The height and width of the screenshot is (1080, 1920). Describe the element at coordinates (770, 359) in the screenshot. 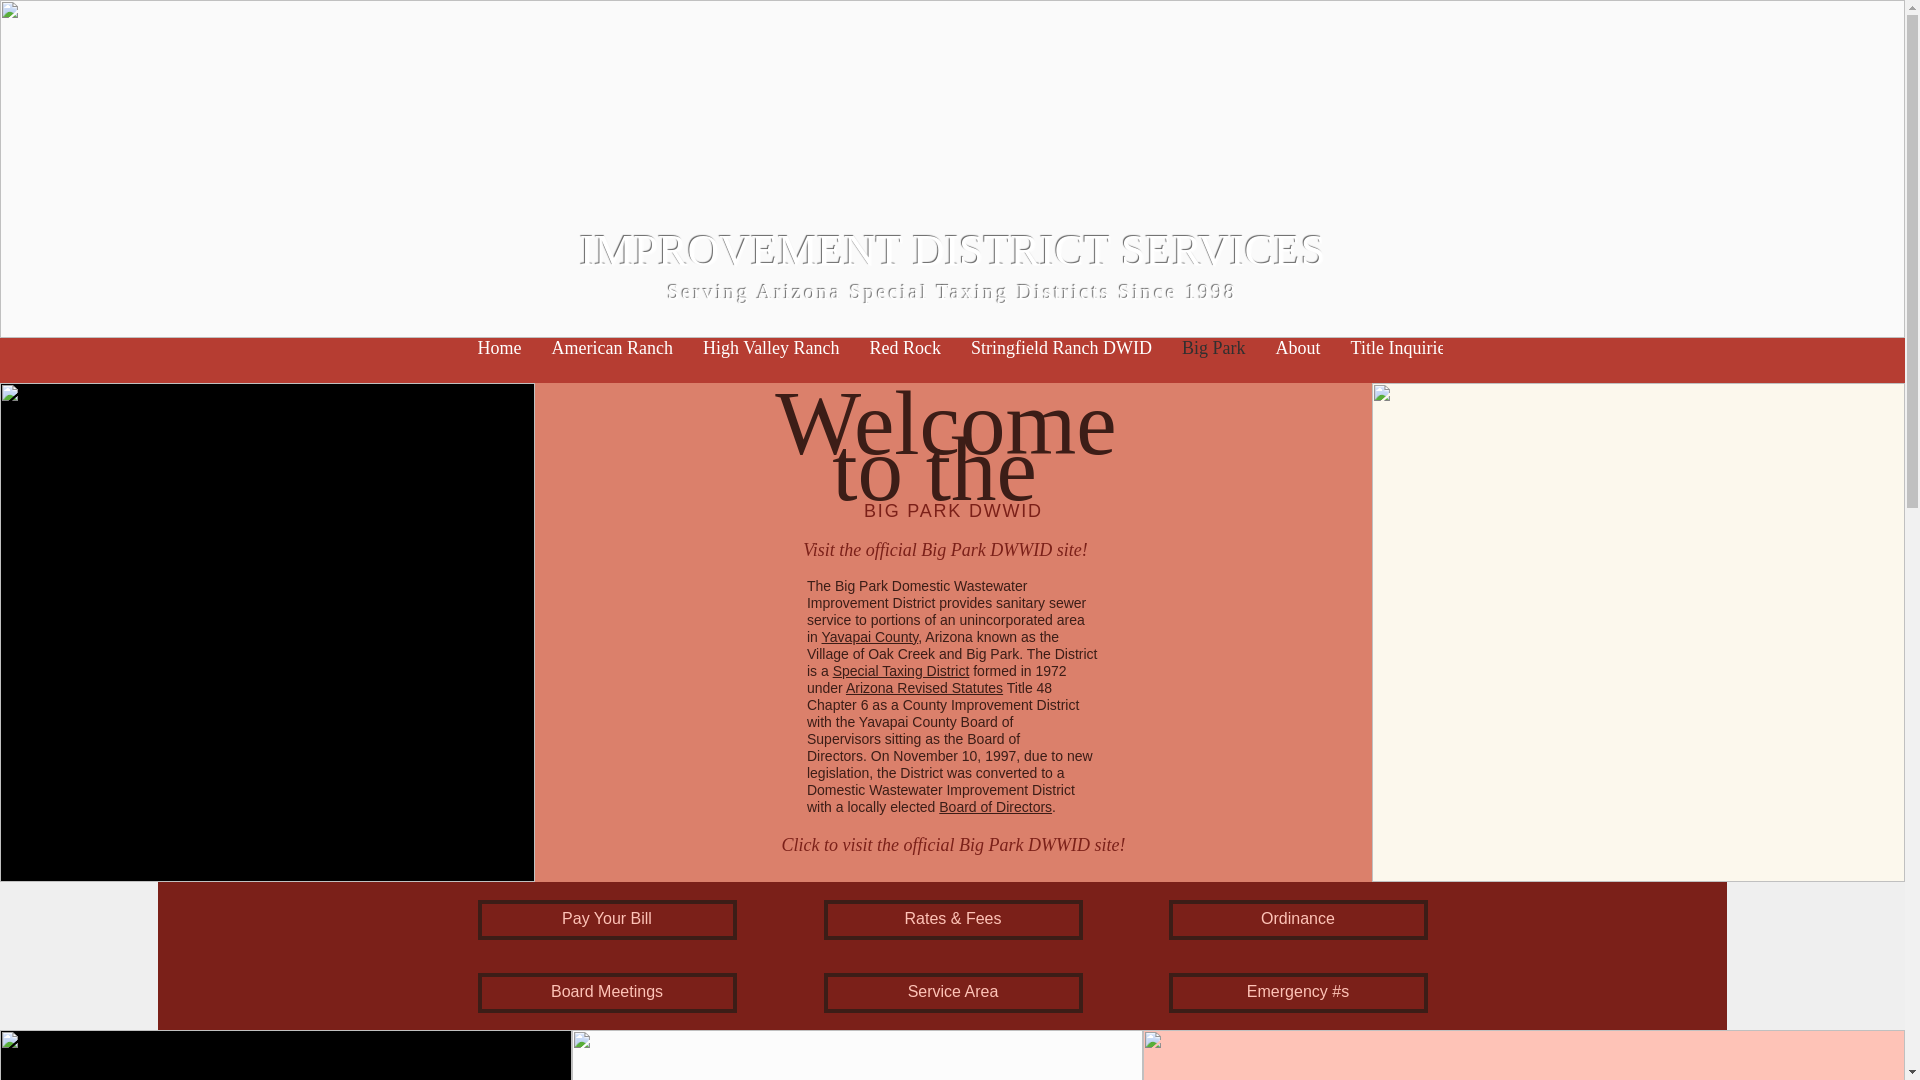

I see `High Valley Ranch` at that location.